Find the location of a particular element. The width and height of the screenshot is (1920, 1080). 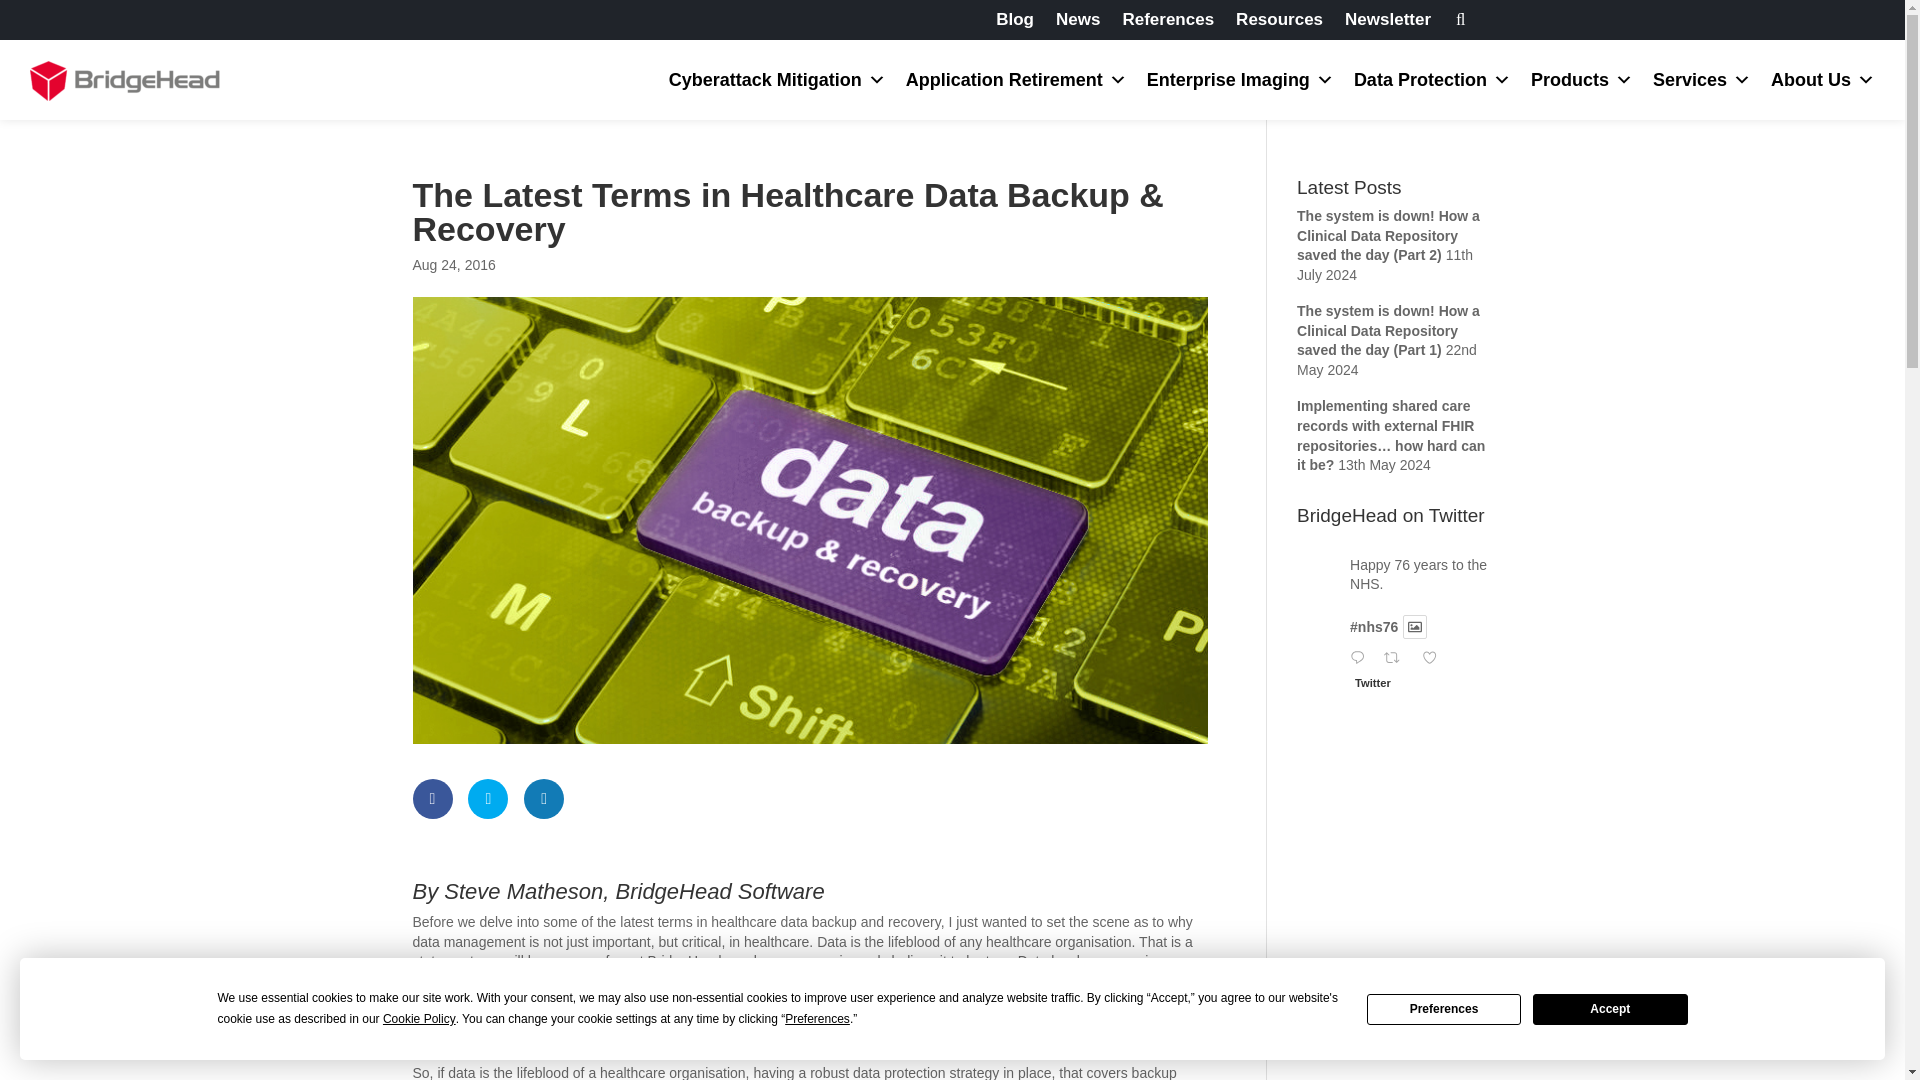

Data Protection is located at coordinates (1432, 79).